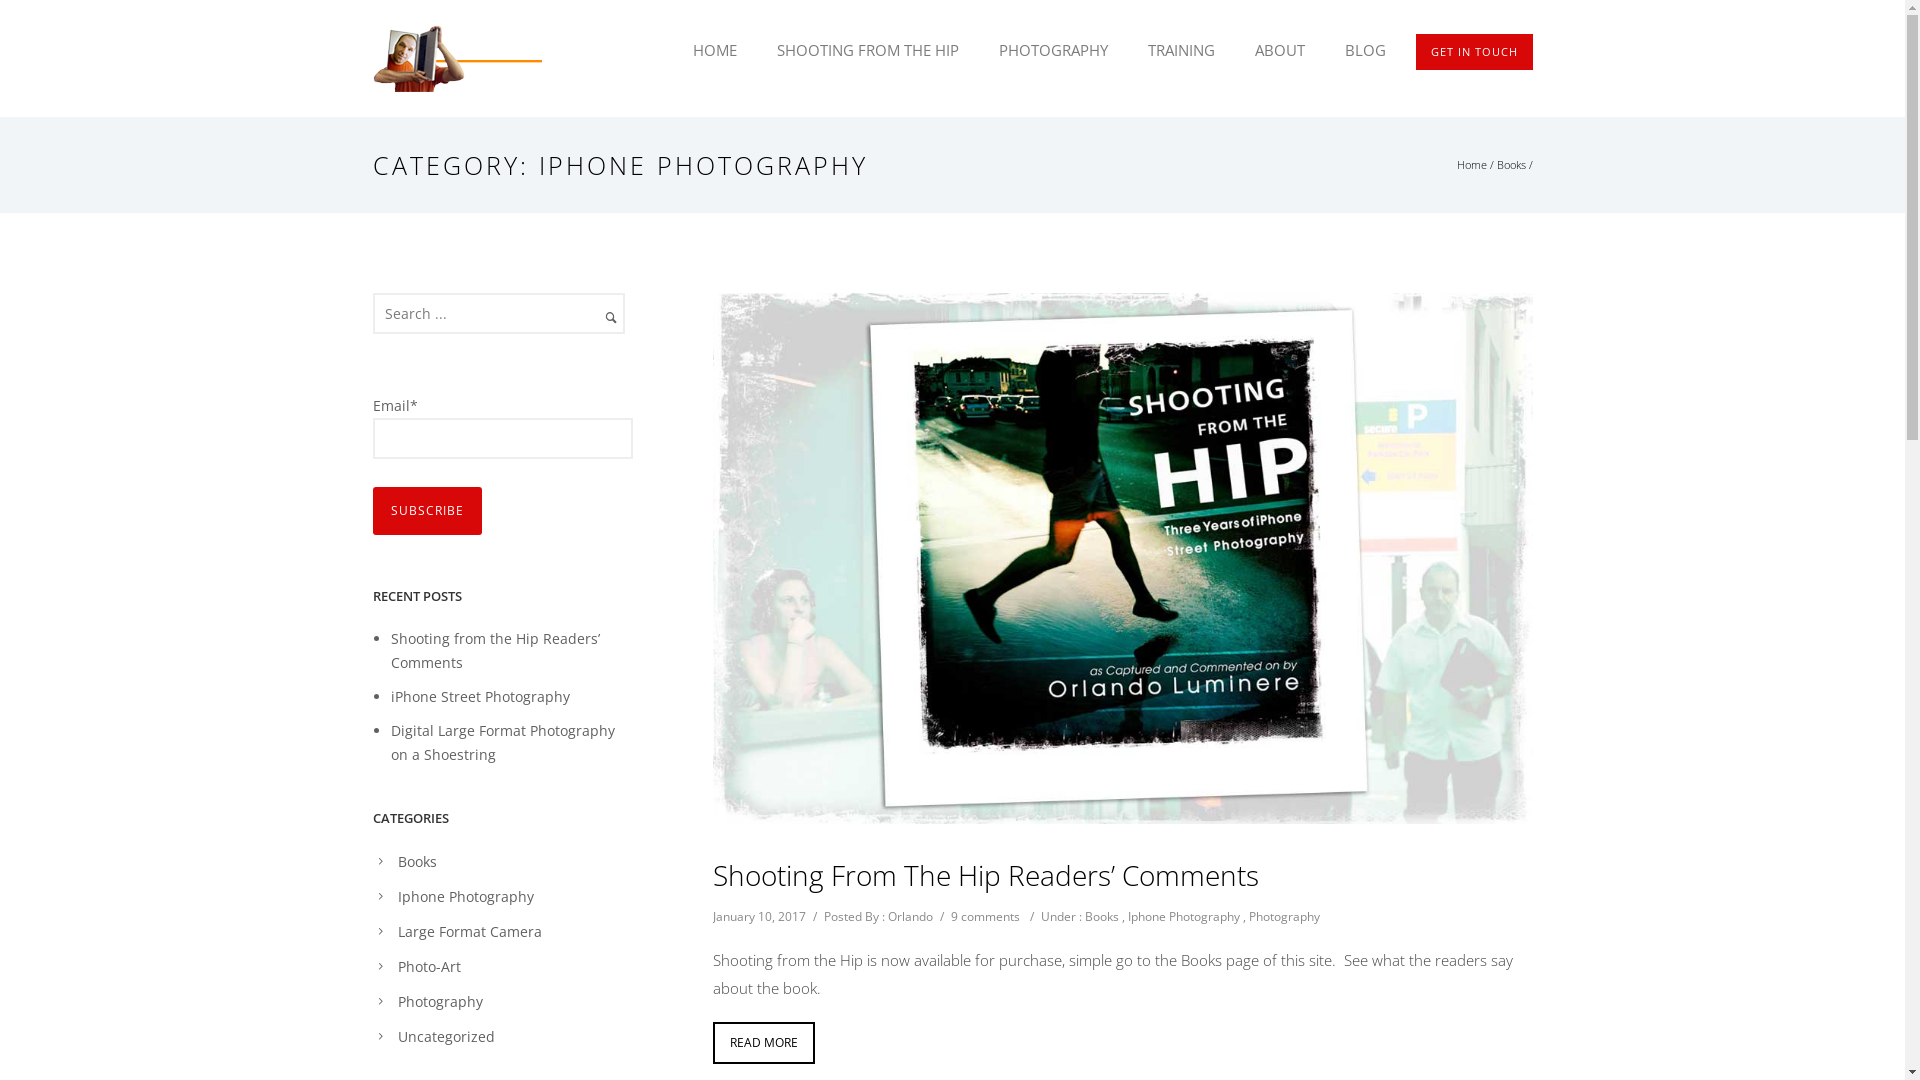 This screenshot has height=1080, width=1920. What do you see at coordinates (1471, 164) in the screenshot?
I see `Home` at bounding box center [1471, 164].